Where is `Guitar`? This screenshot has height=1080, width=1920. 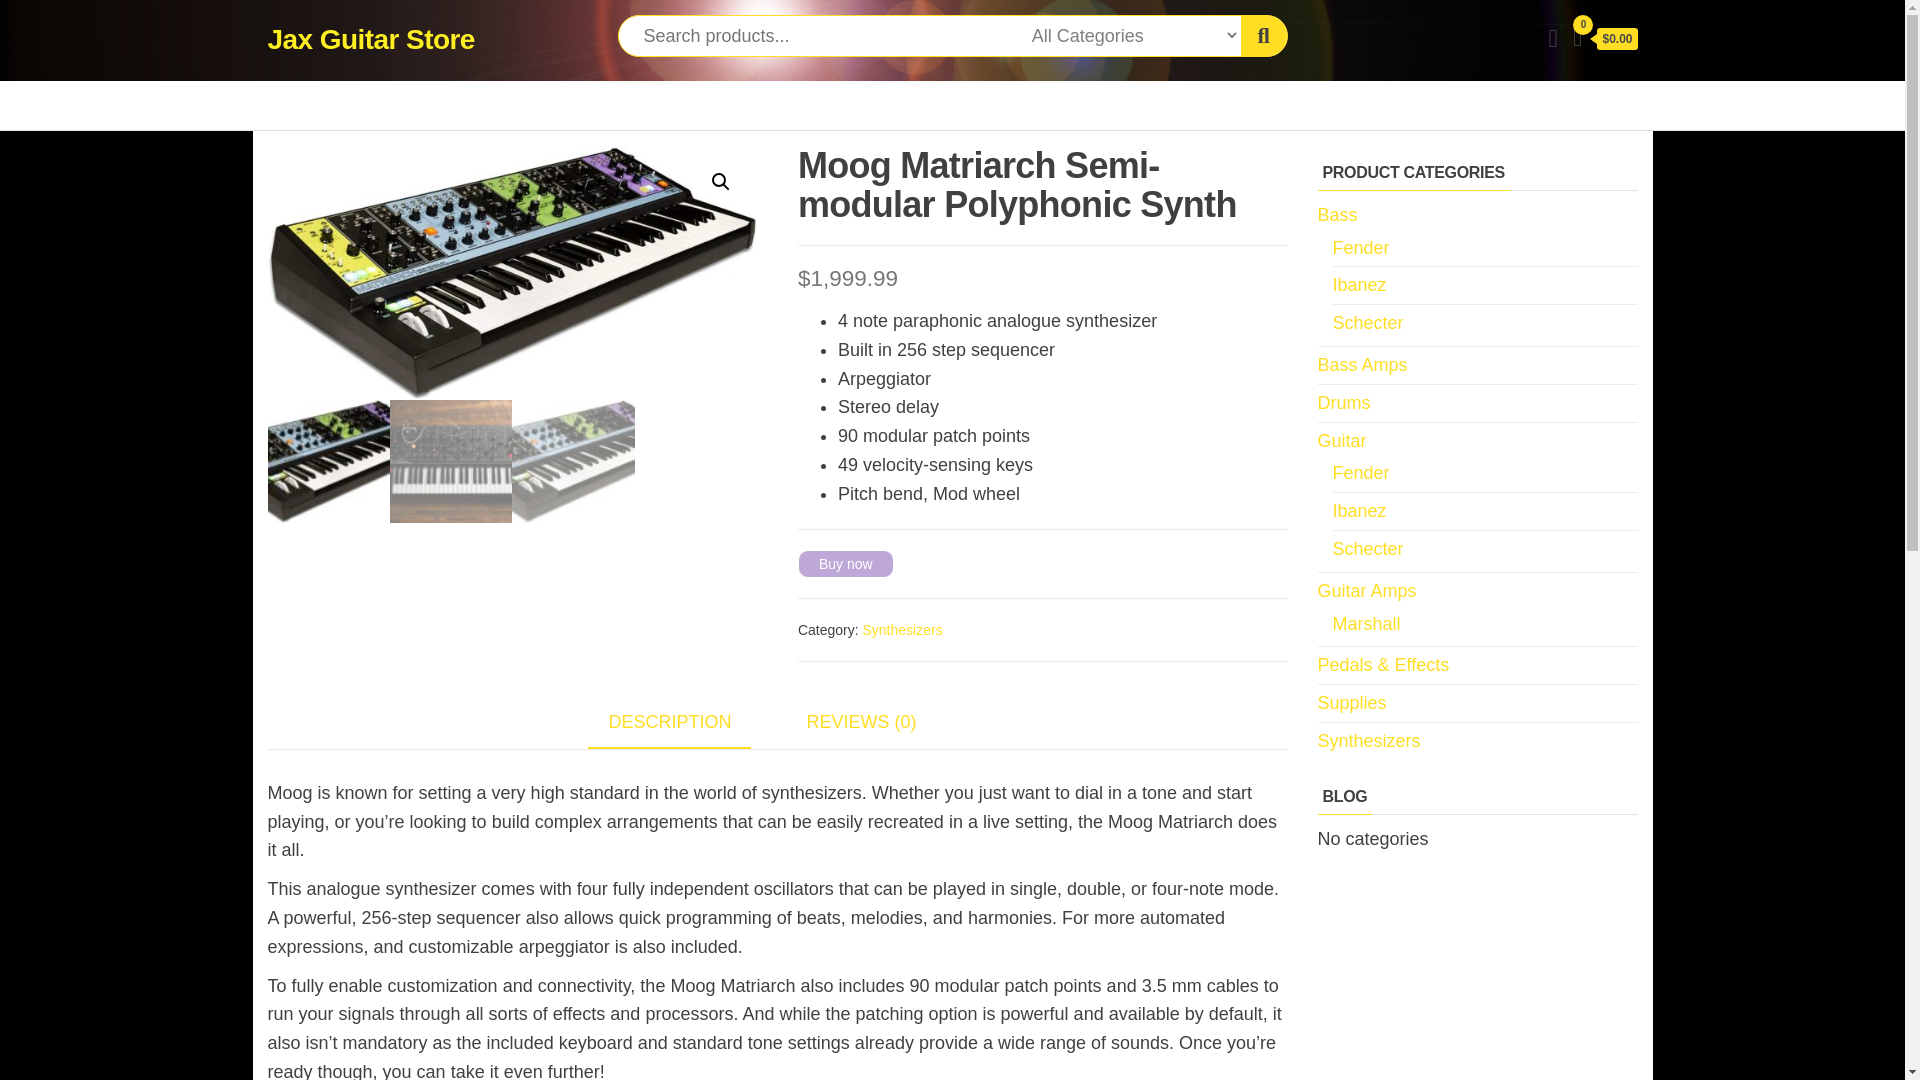 Guitar is located at coordinates (1342, 440).